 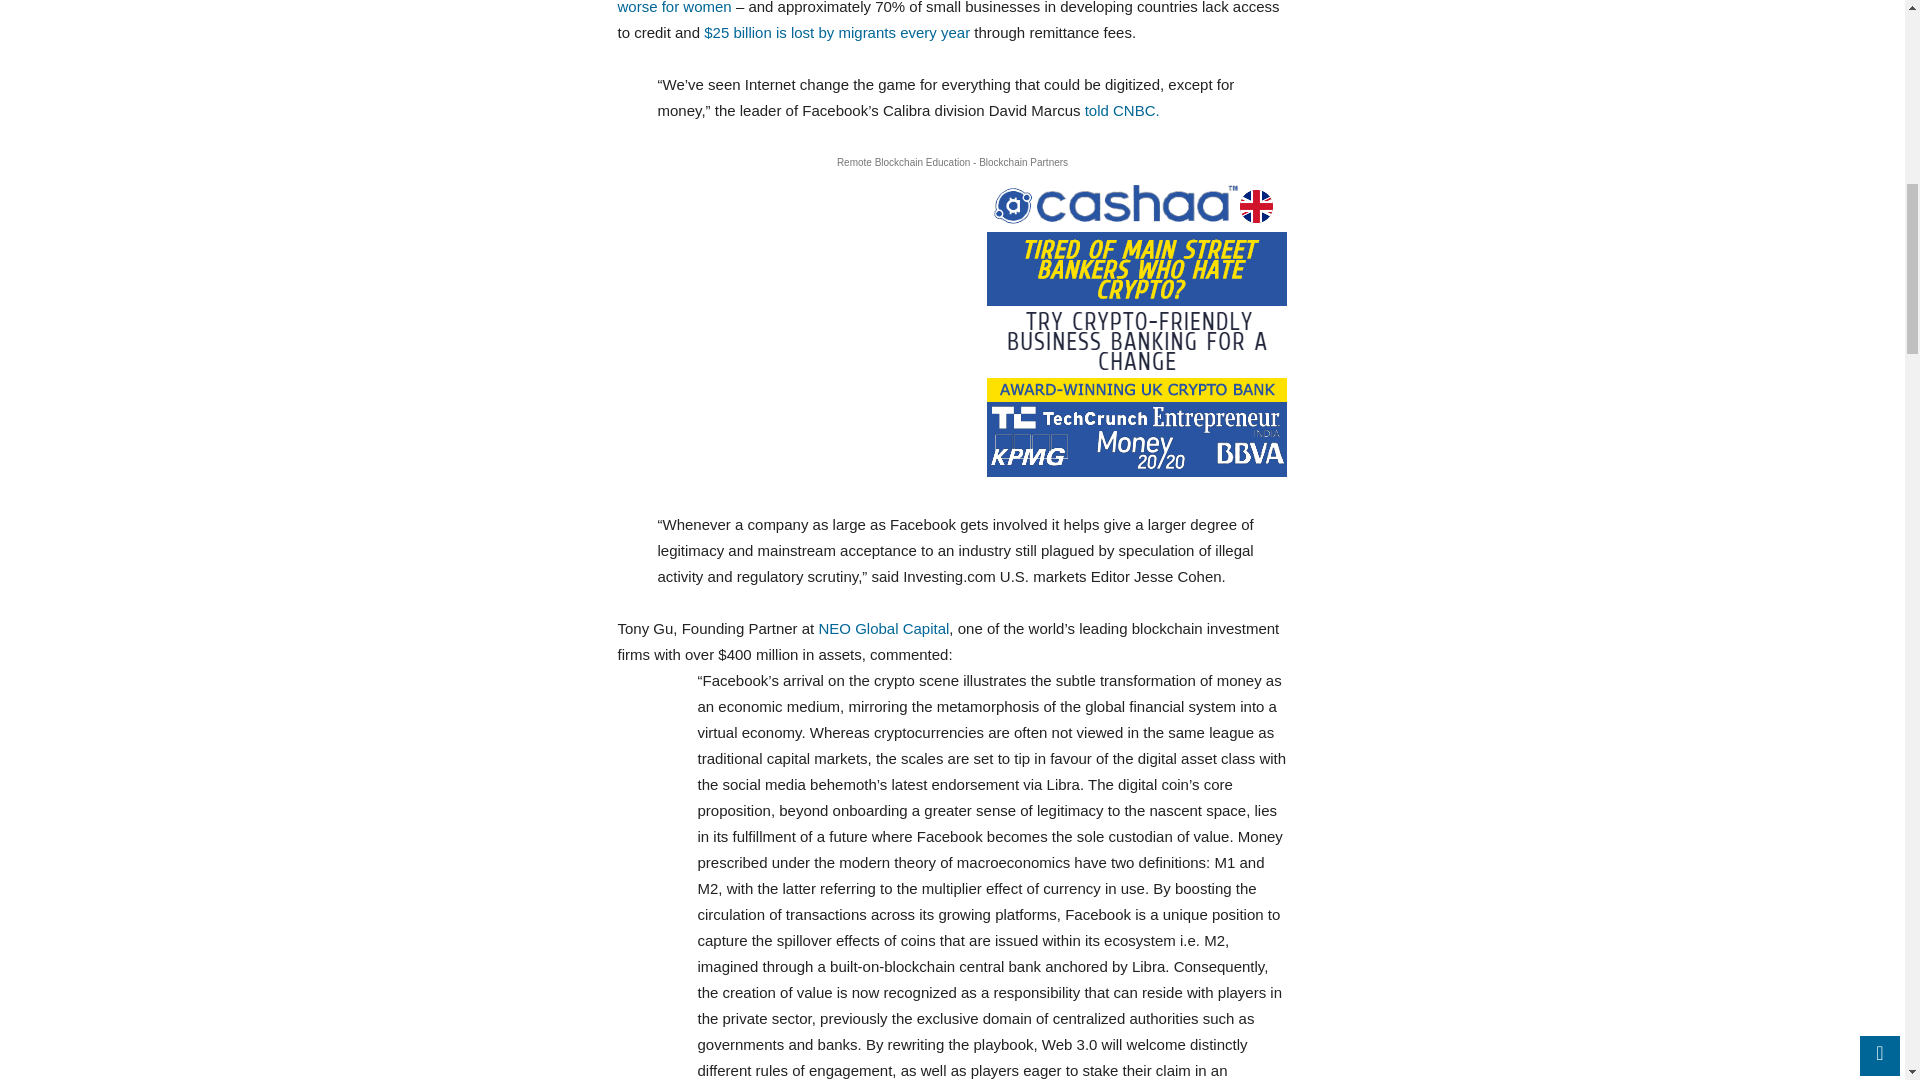 I want to click on told CNBC., so click(x=1122, y=110).